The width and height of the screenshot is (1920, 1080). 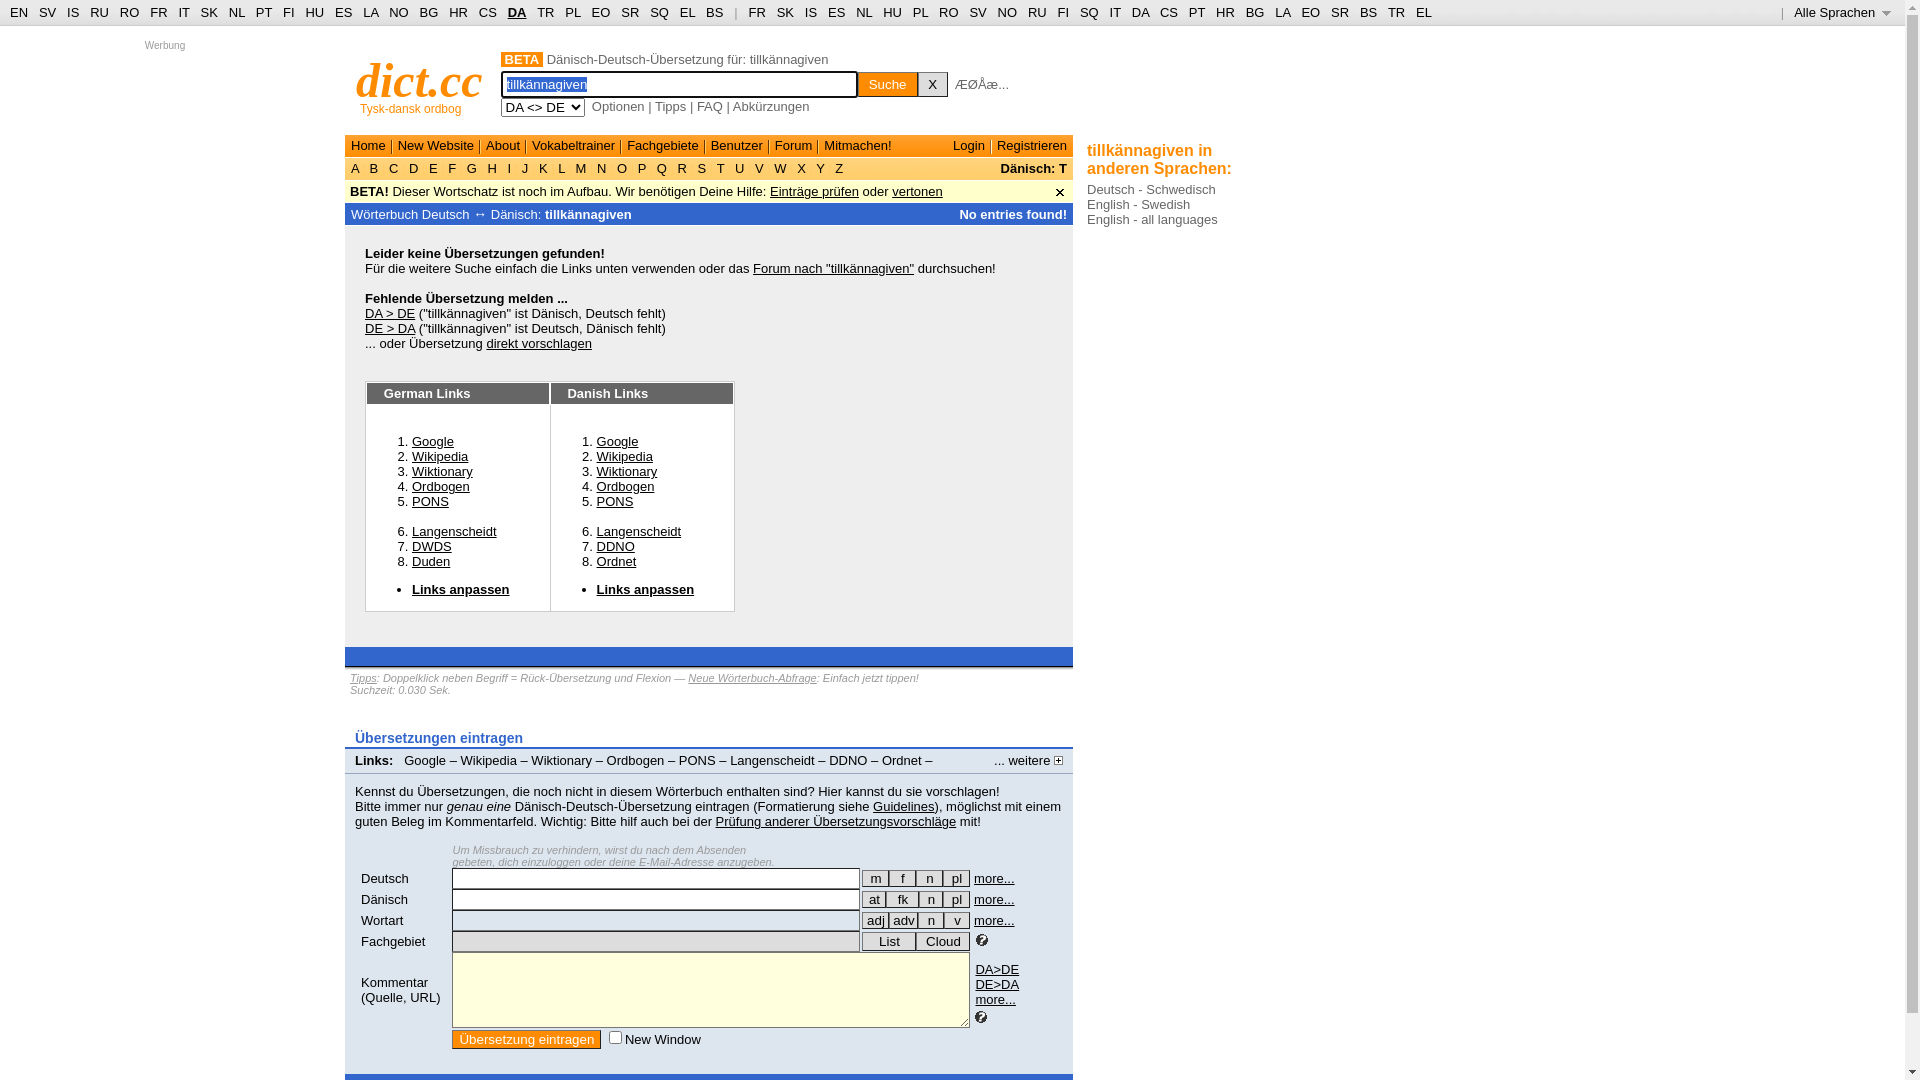 I want to click on BS, so click(x=714, y=12).